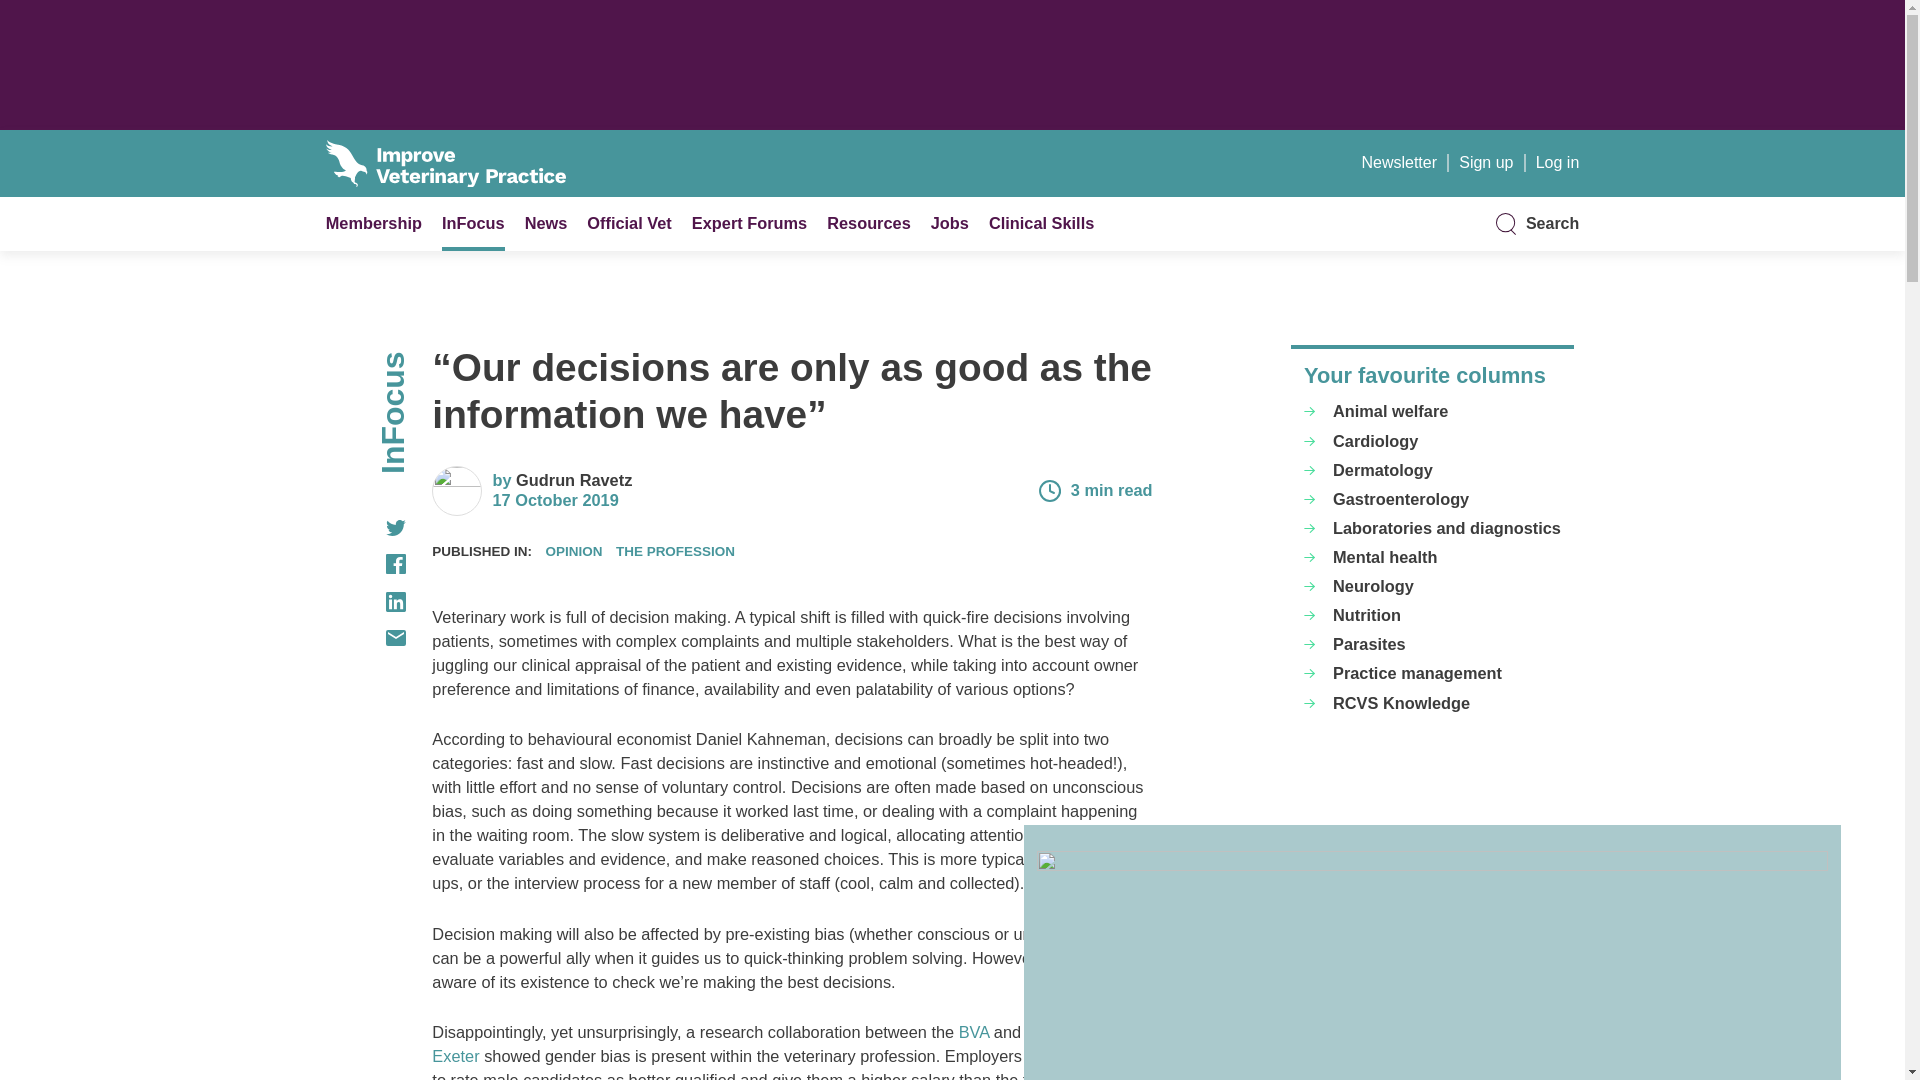  What do you see at coordinates (1398, 162) in the screenshot?
I see `Newsletter` at bounding box center [1398, 162].